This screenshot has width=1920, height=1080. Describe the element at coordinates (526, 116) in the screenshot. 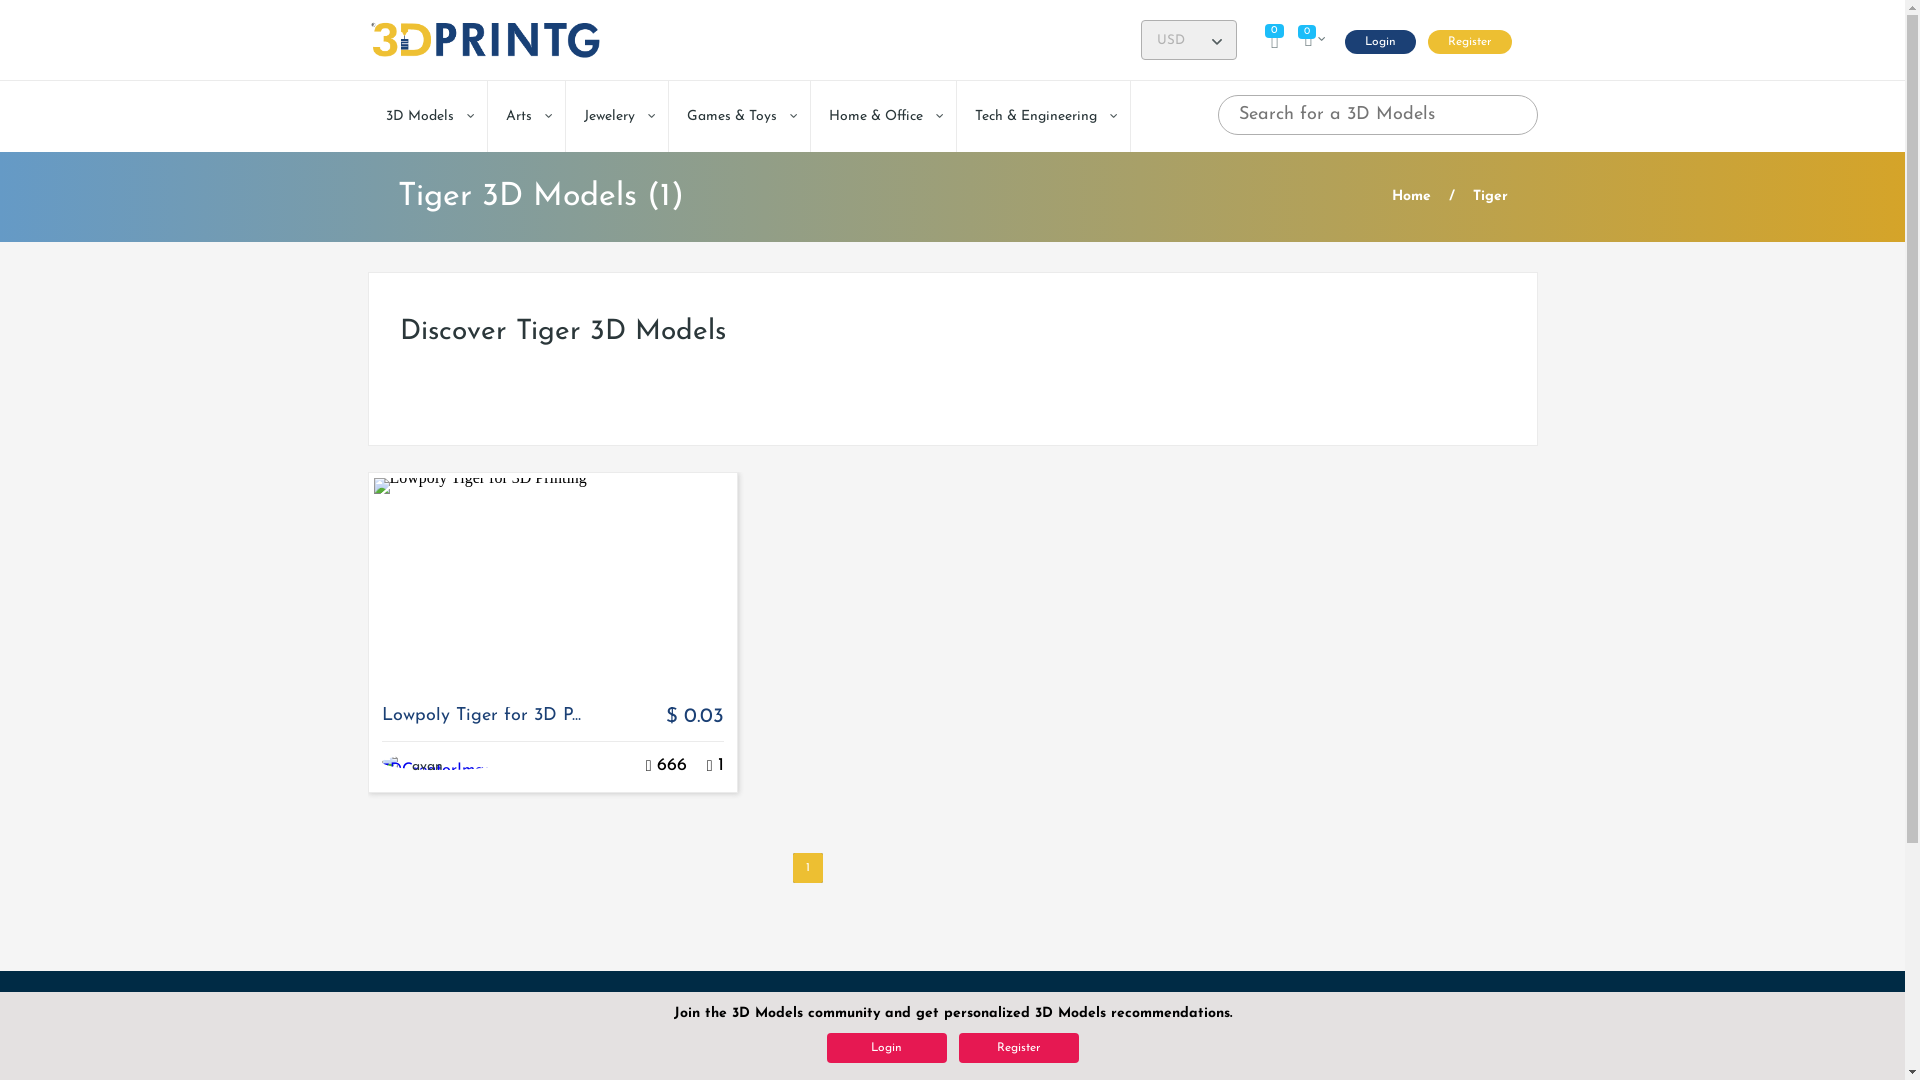

I see `Arts` at that location.